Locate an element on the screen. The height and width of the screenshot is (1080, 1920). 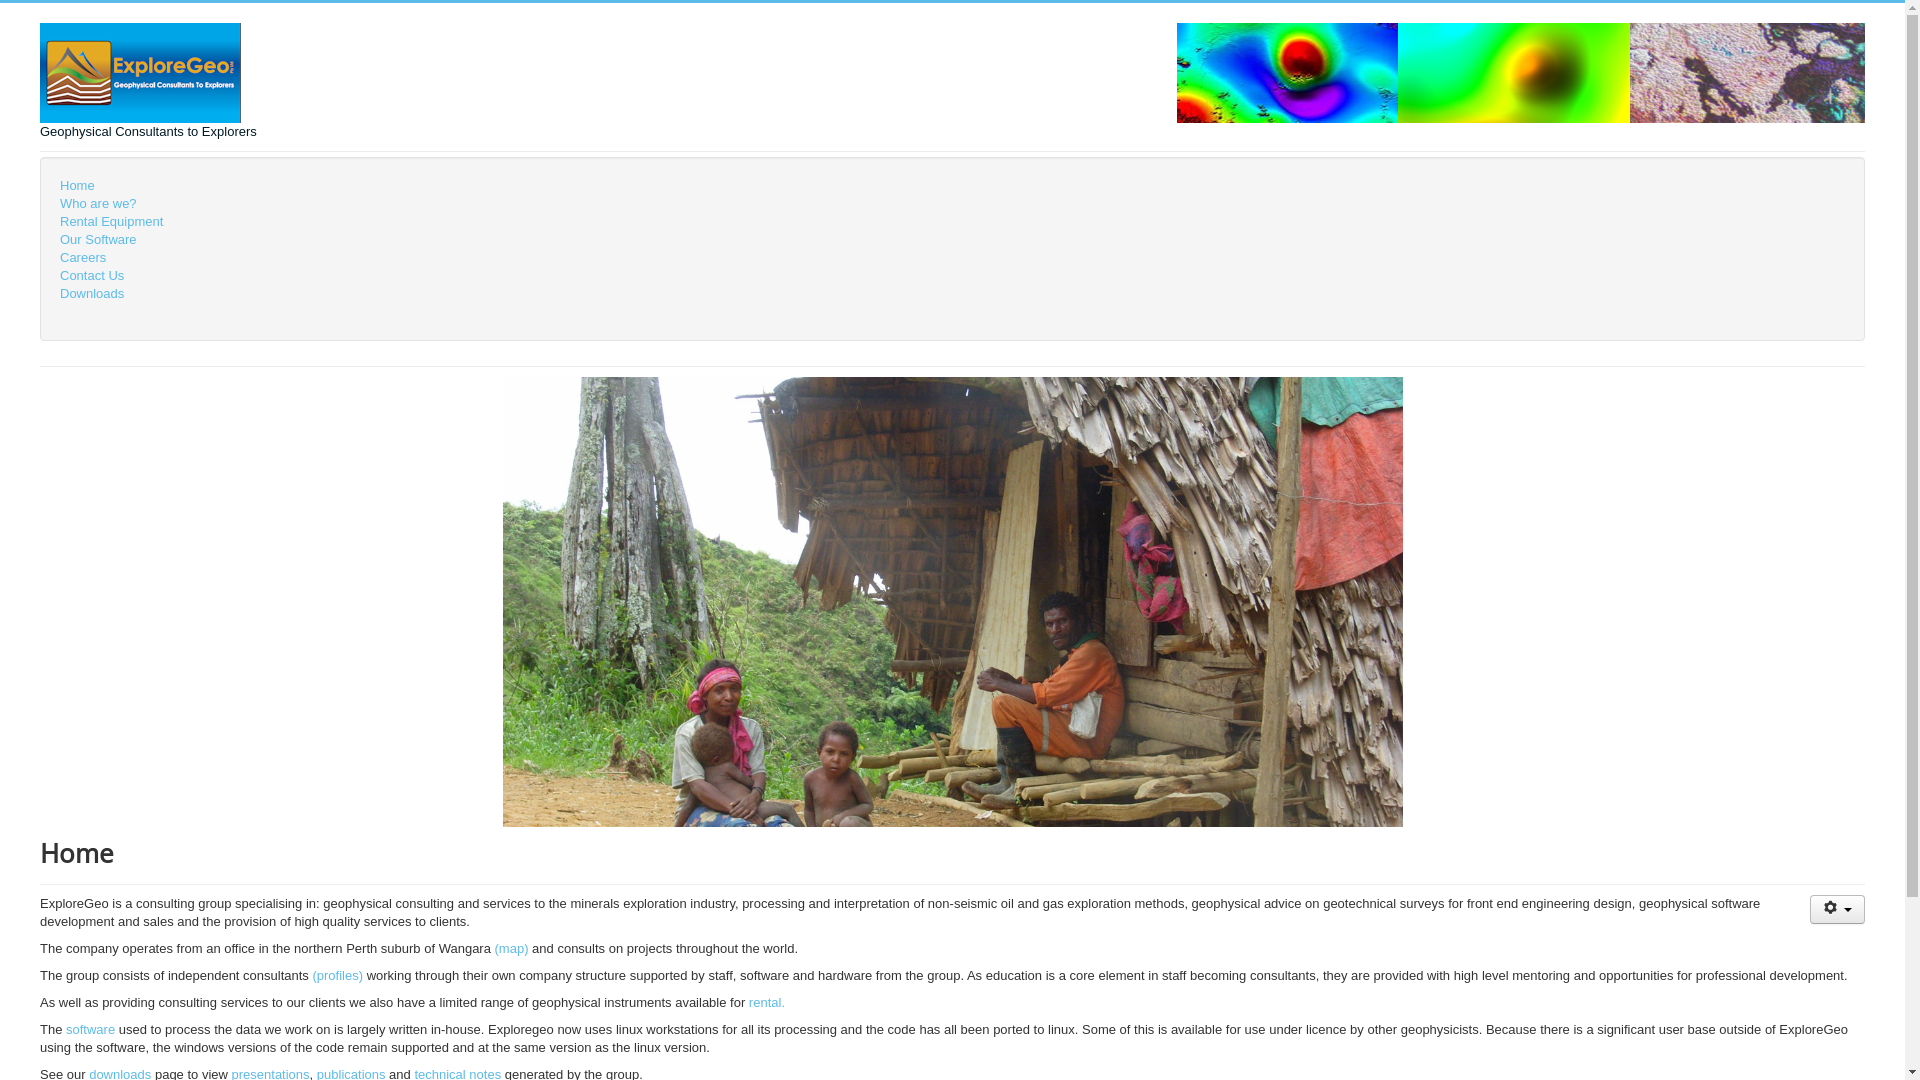
Rental Equipment is located at coordinates (952, 222).